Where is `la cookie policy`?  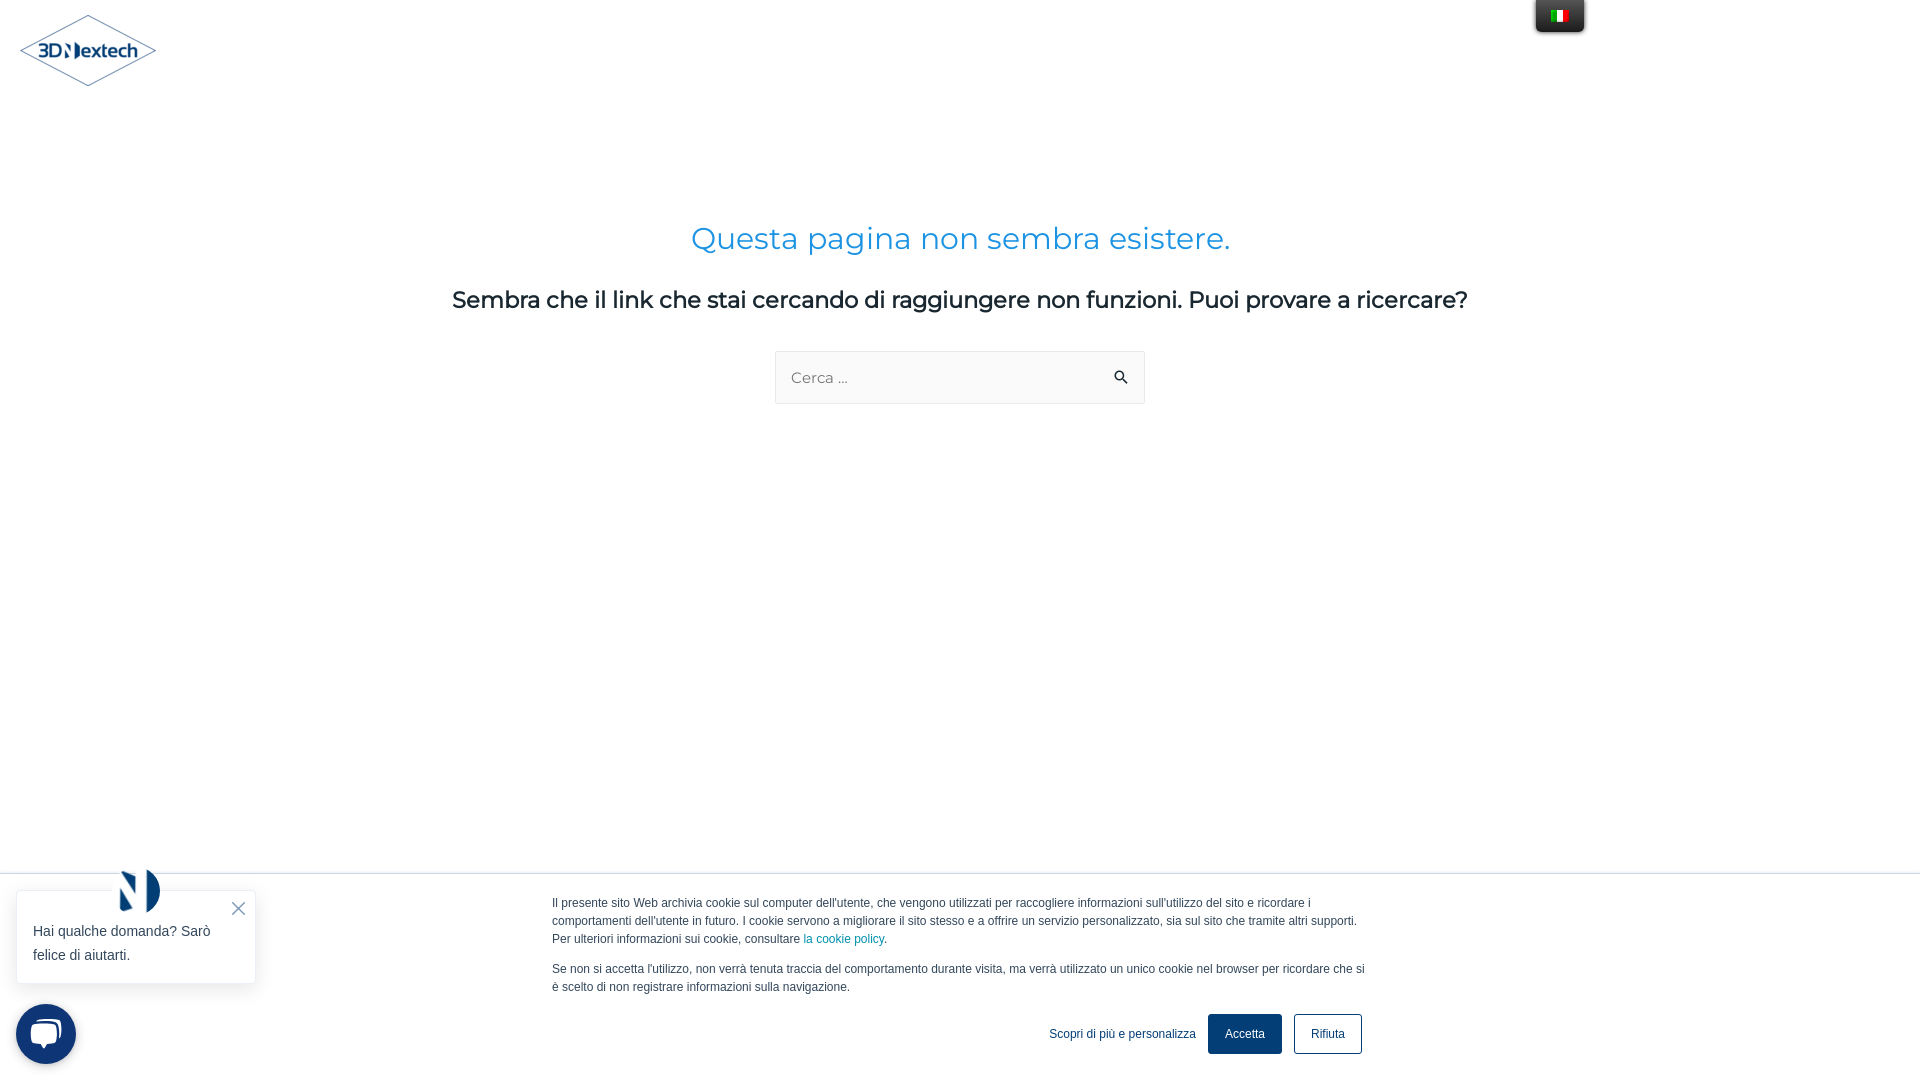
la cookie policy is located at coordinates (843, 939).